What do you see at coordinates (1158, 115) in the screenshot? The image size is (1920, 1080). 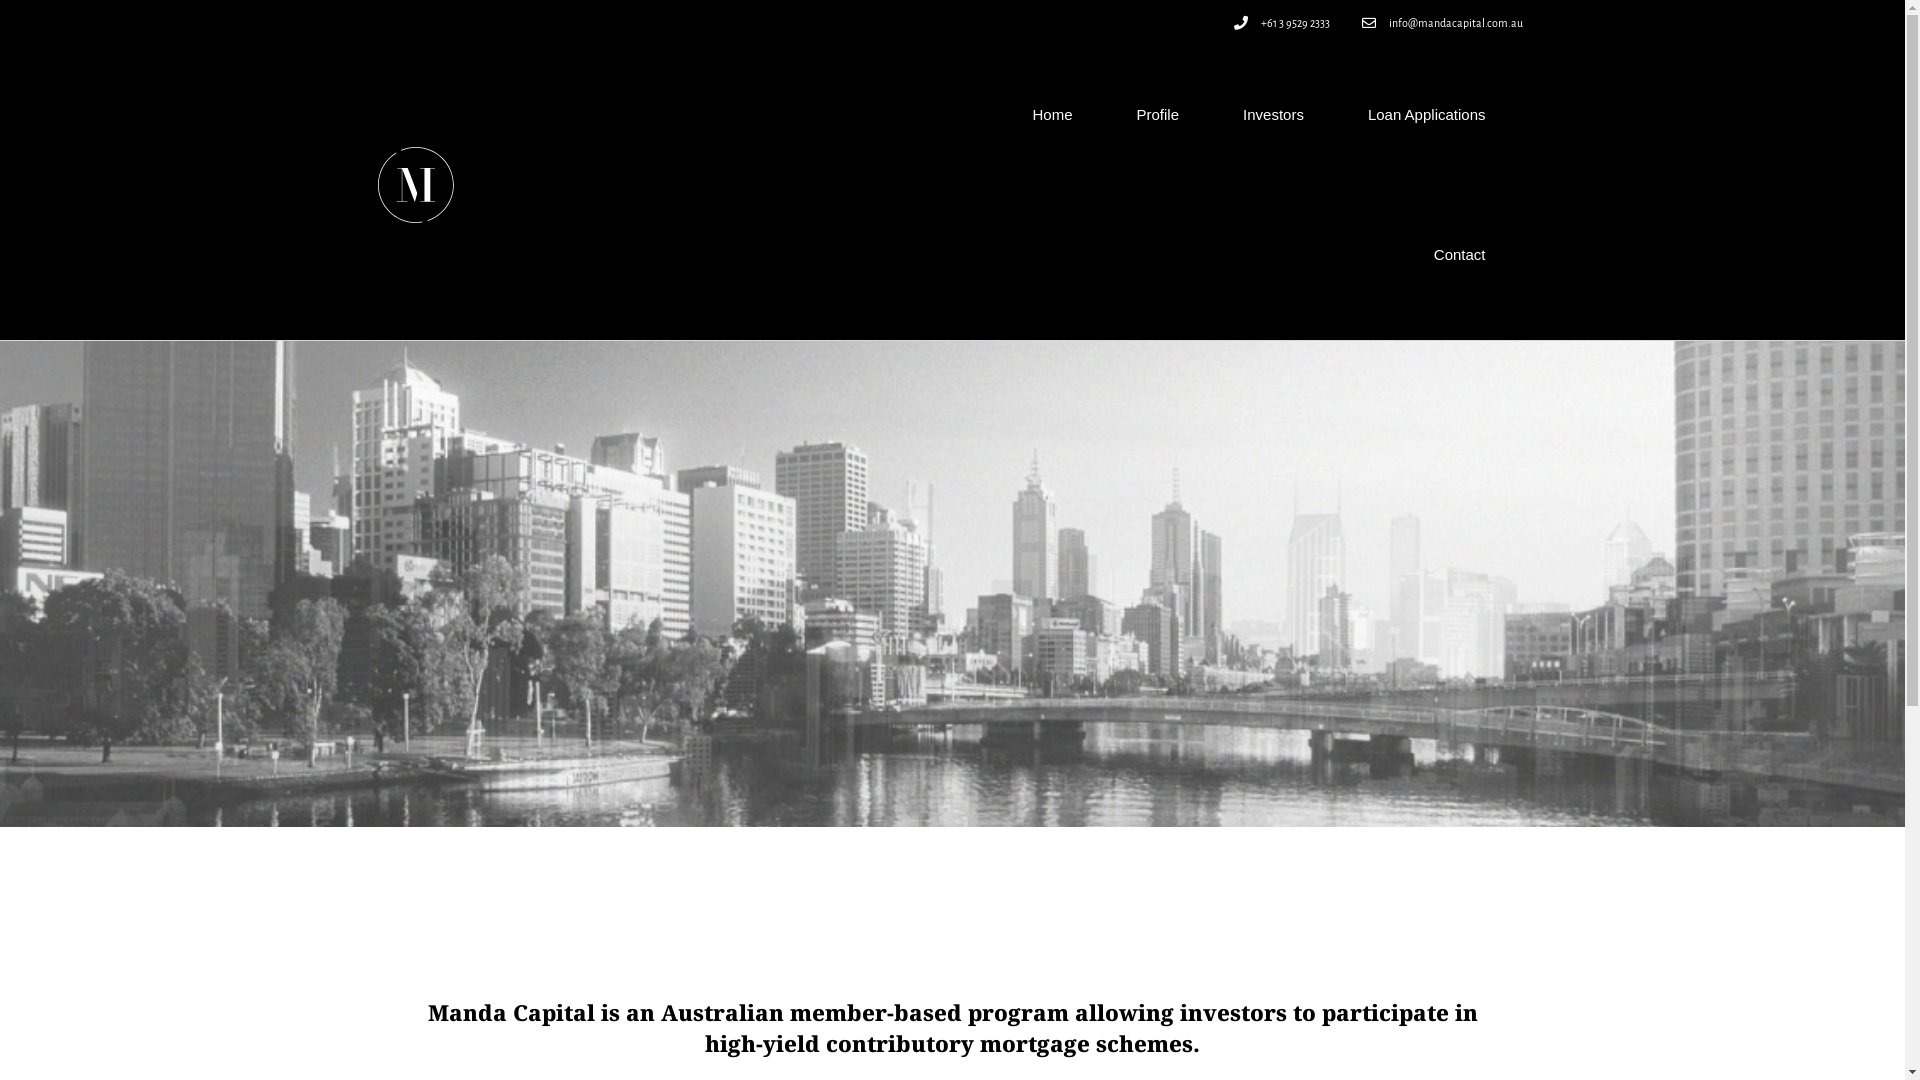 I see `Profile` at bounding box center [1158, 115].